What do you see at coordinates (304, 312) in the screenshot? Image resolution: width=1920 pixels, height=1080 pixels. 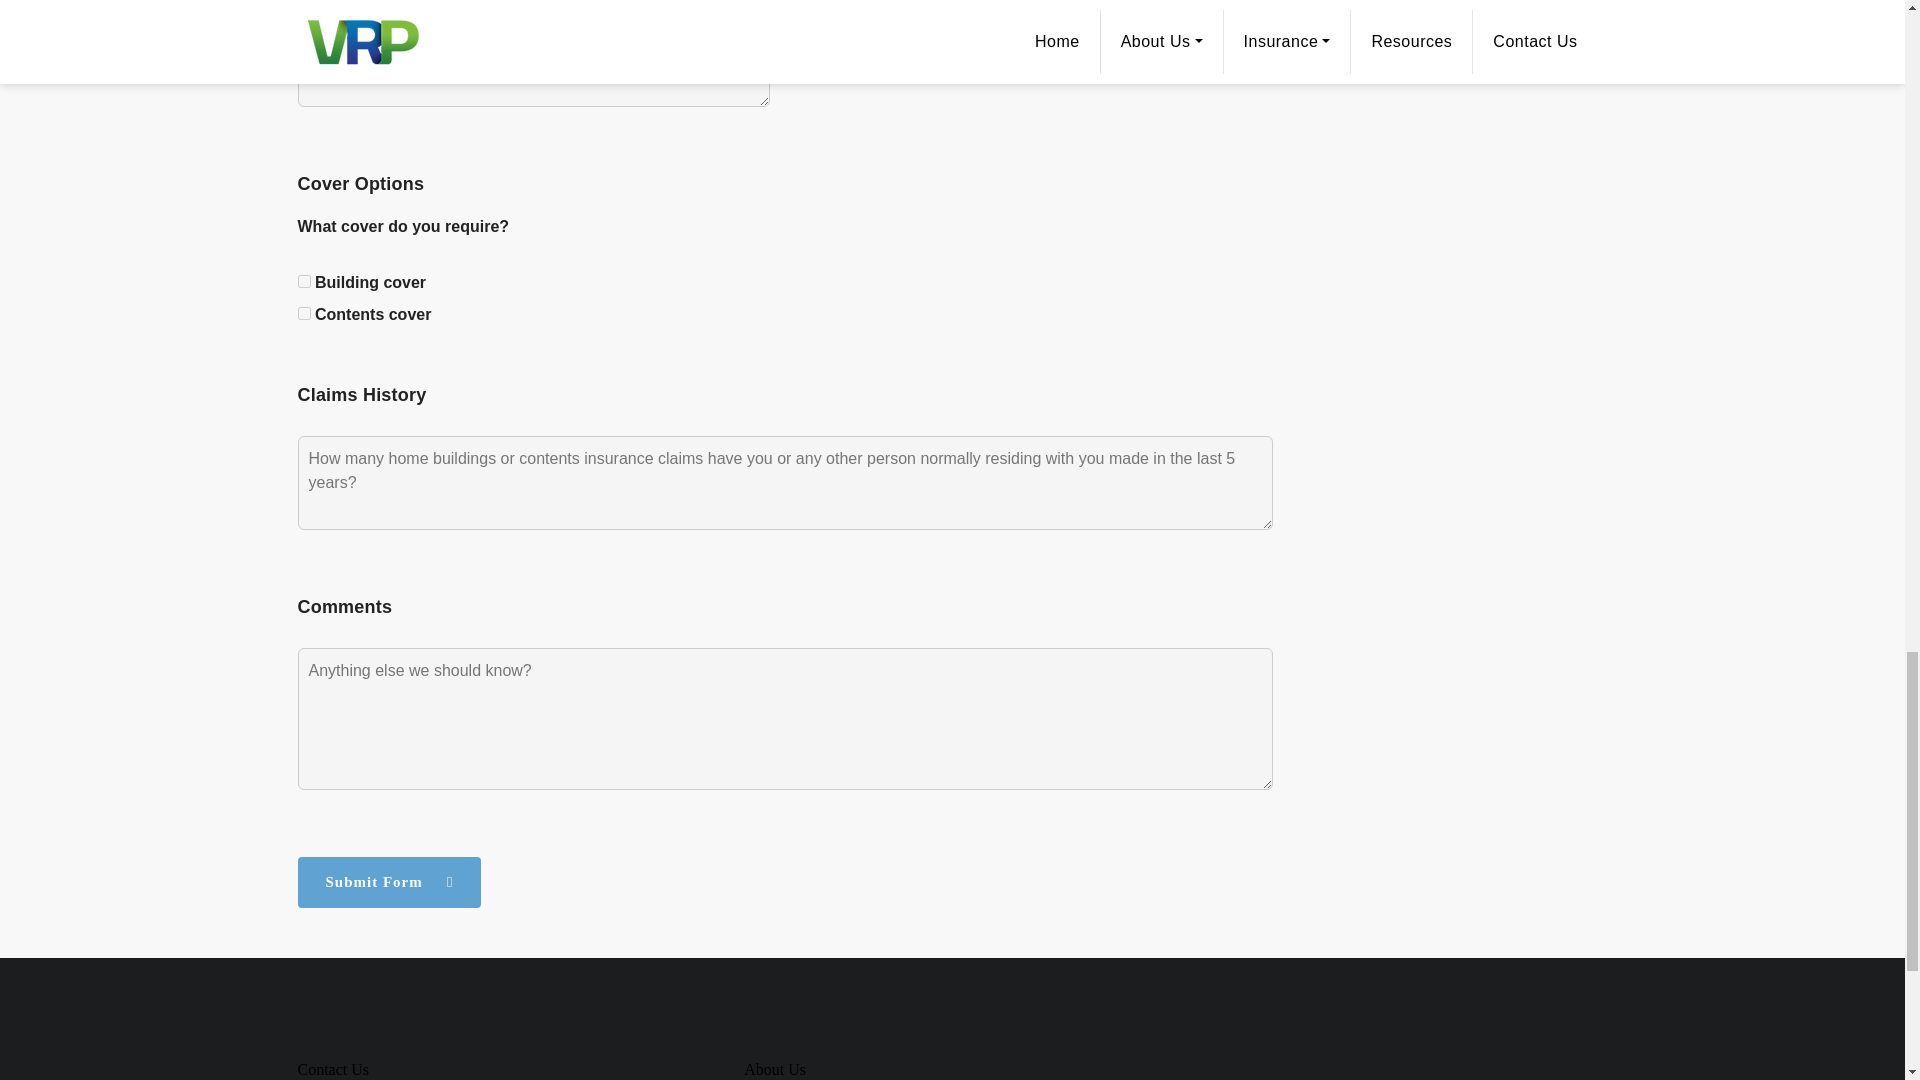 I see `on` at bounding box center [304, 312].